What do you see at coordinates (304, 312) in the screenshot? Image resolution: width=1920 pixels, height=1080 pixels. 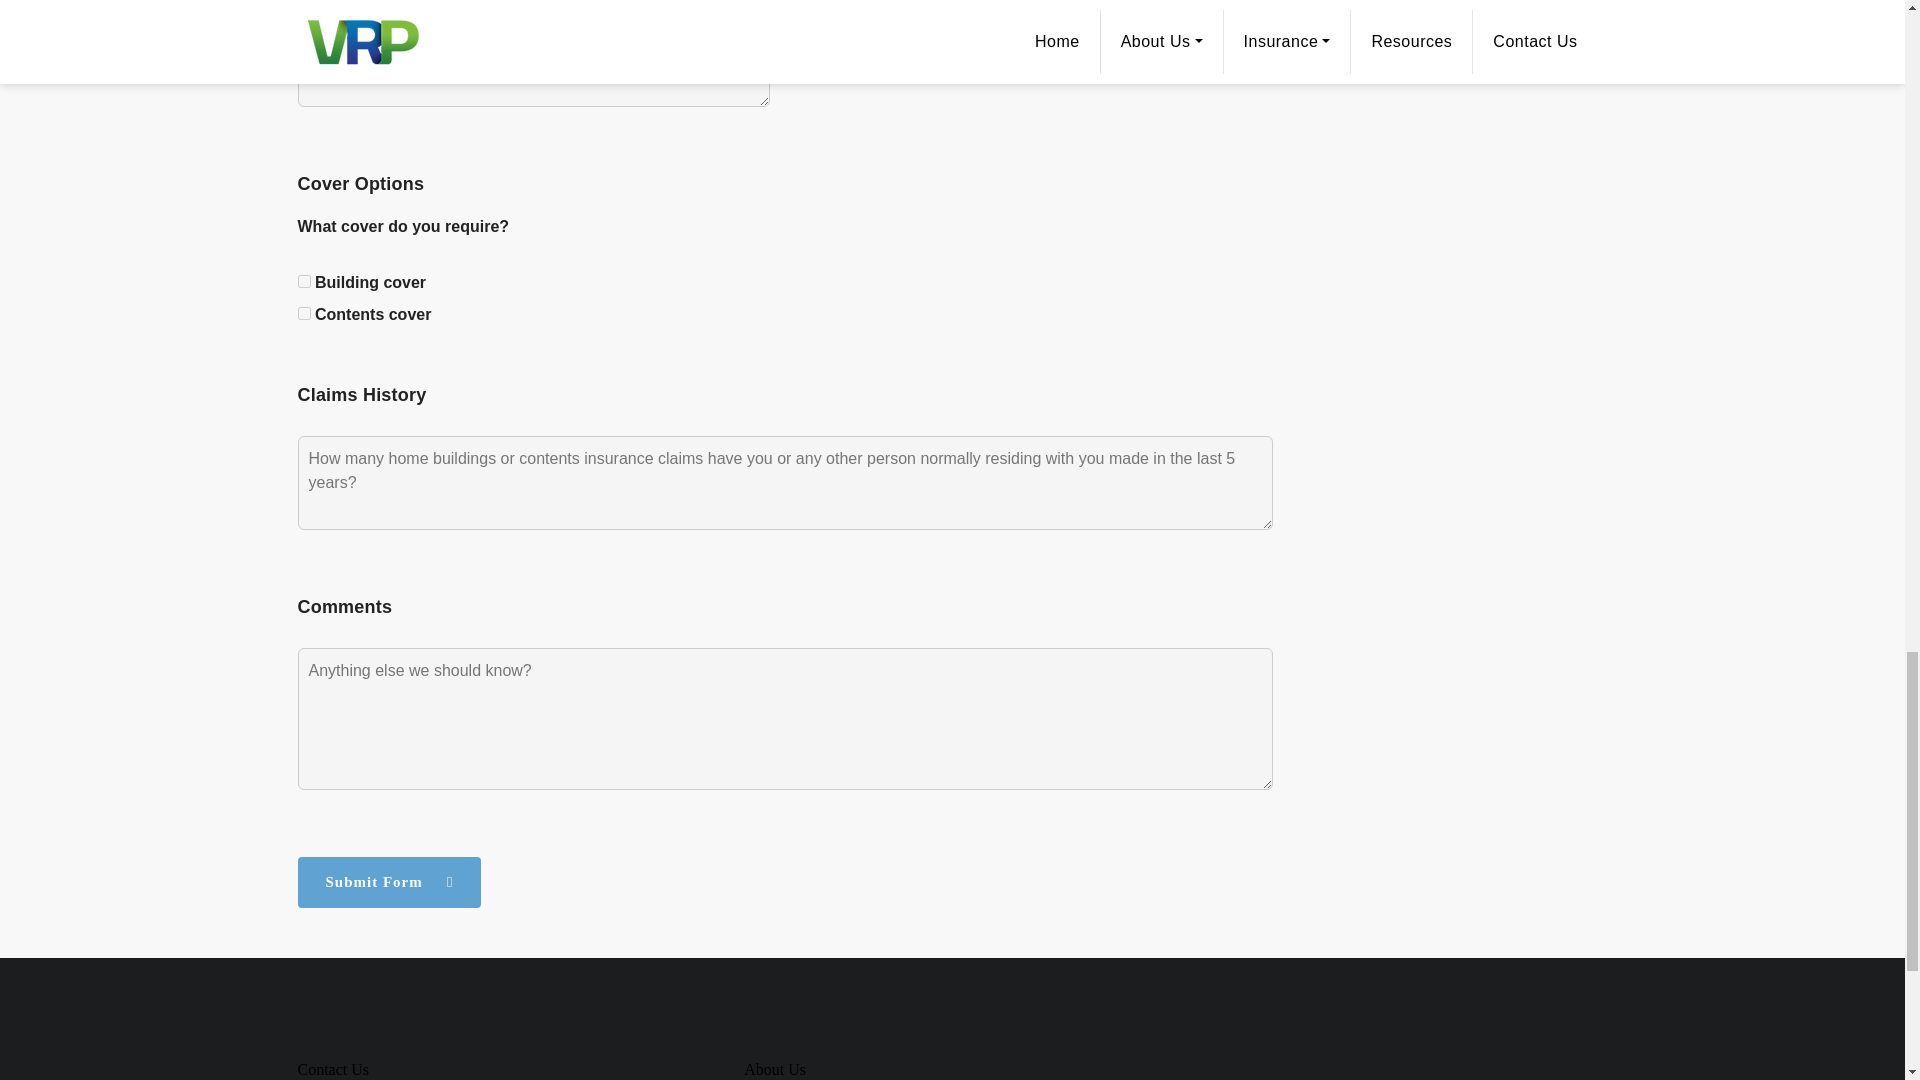 I see `on` at bounding box center [304, 312].